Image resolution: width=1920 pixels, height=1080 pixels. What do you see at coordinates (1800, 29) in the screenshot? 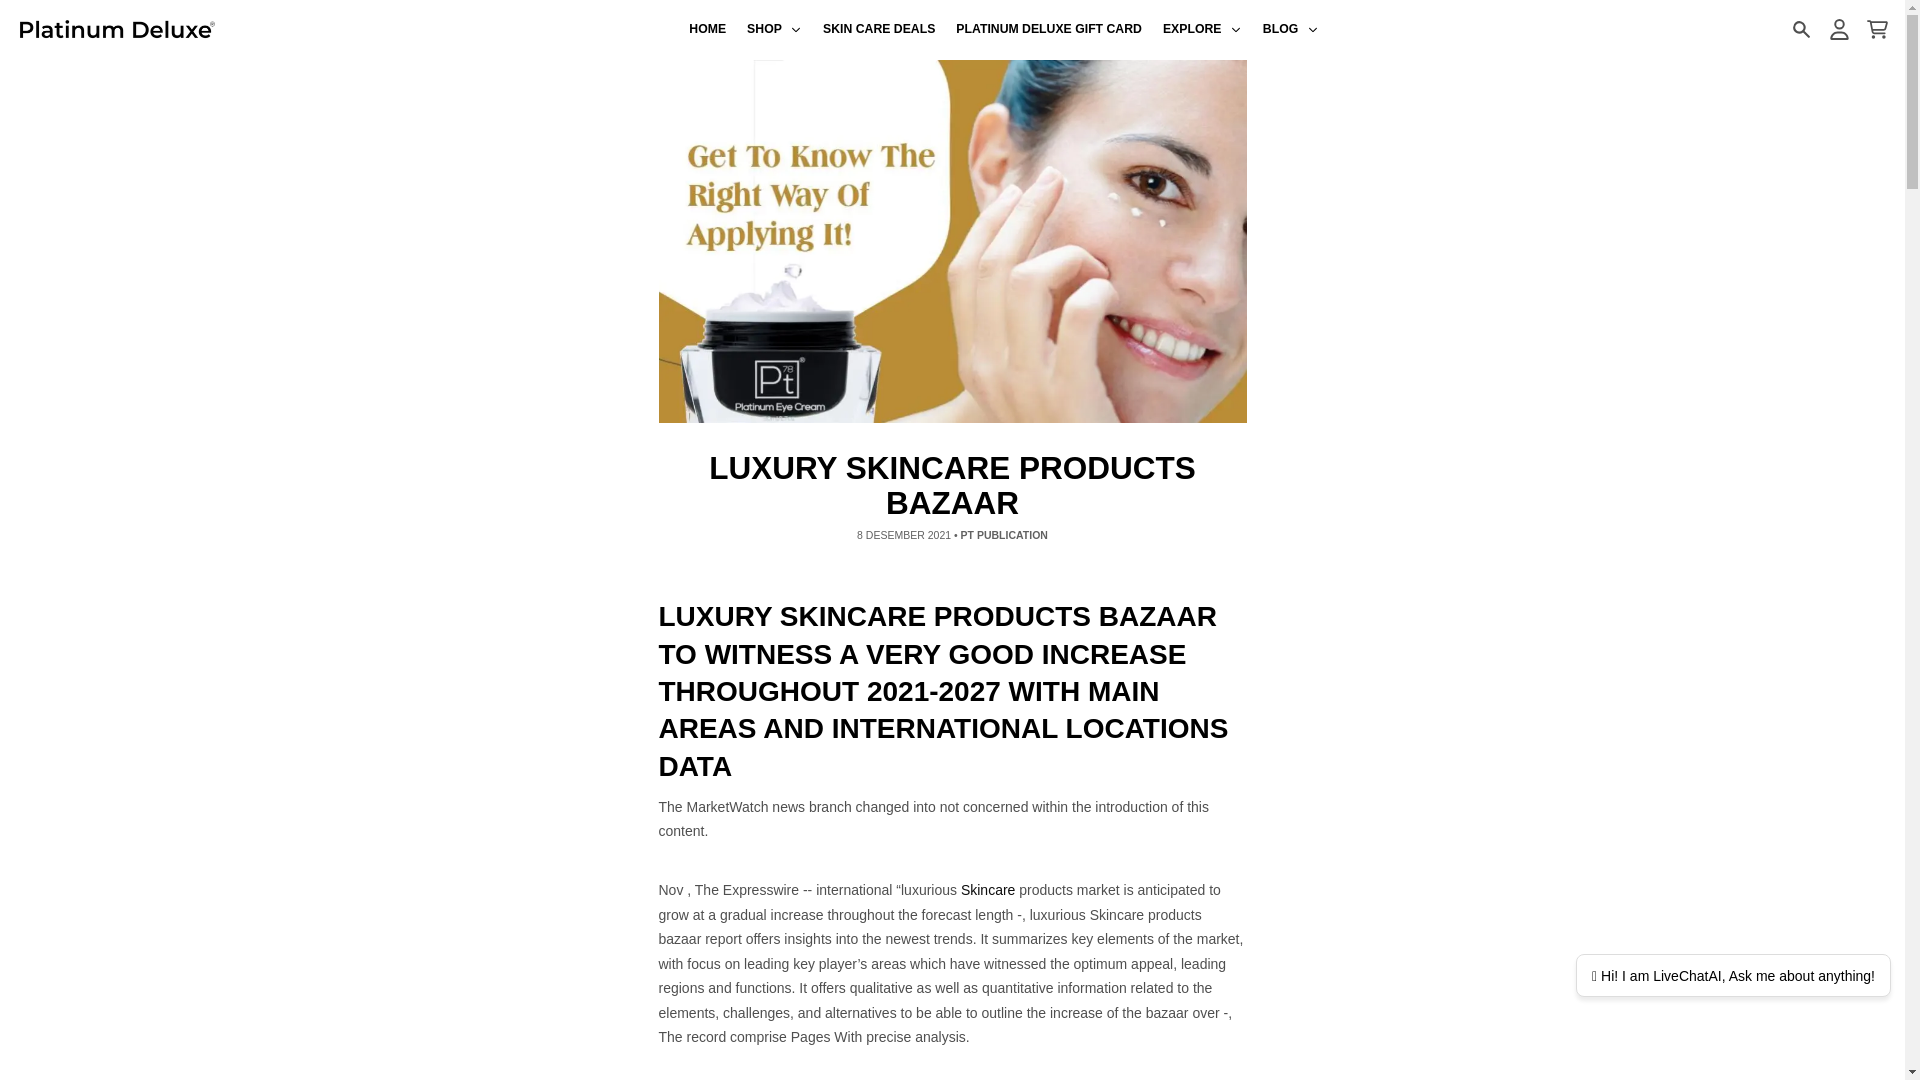
I see `Search` at bounding box center [1800, 29].